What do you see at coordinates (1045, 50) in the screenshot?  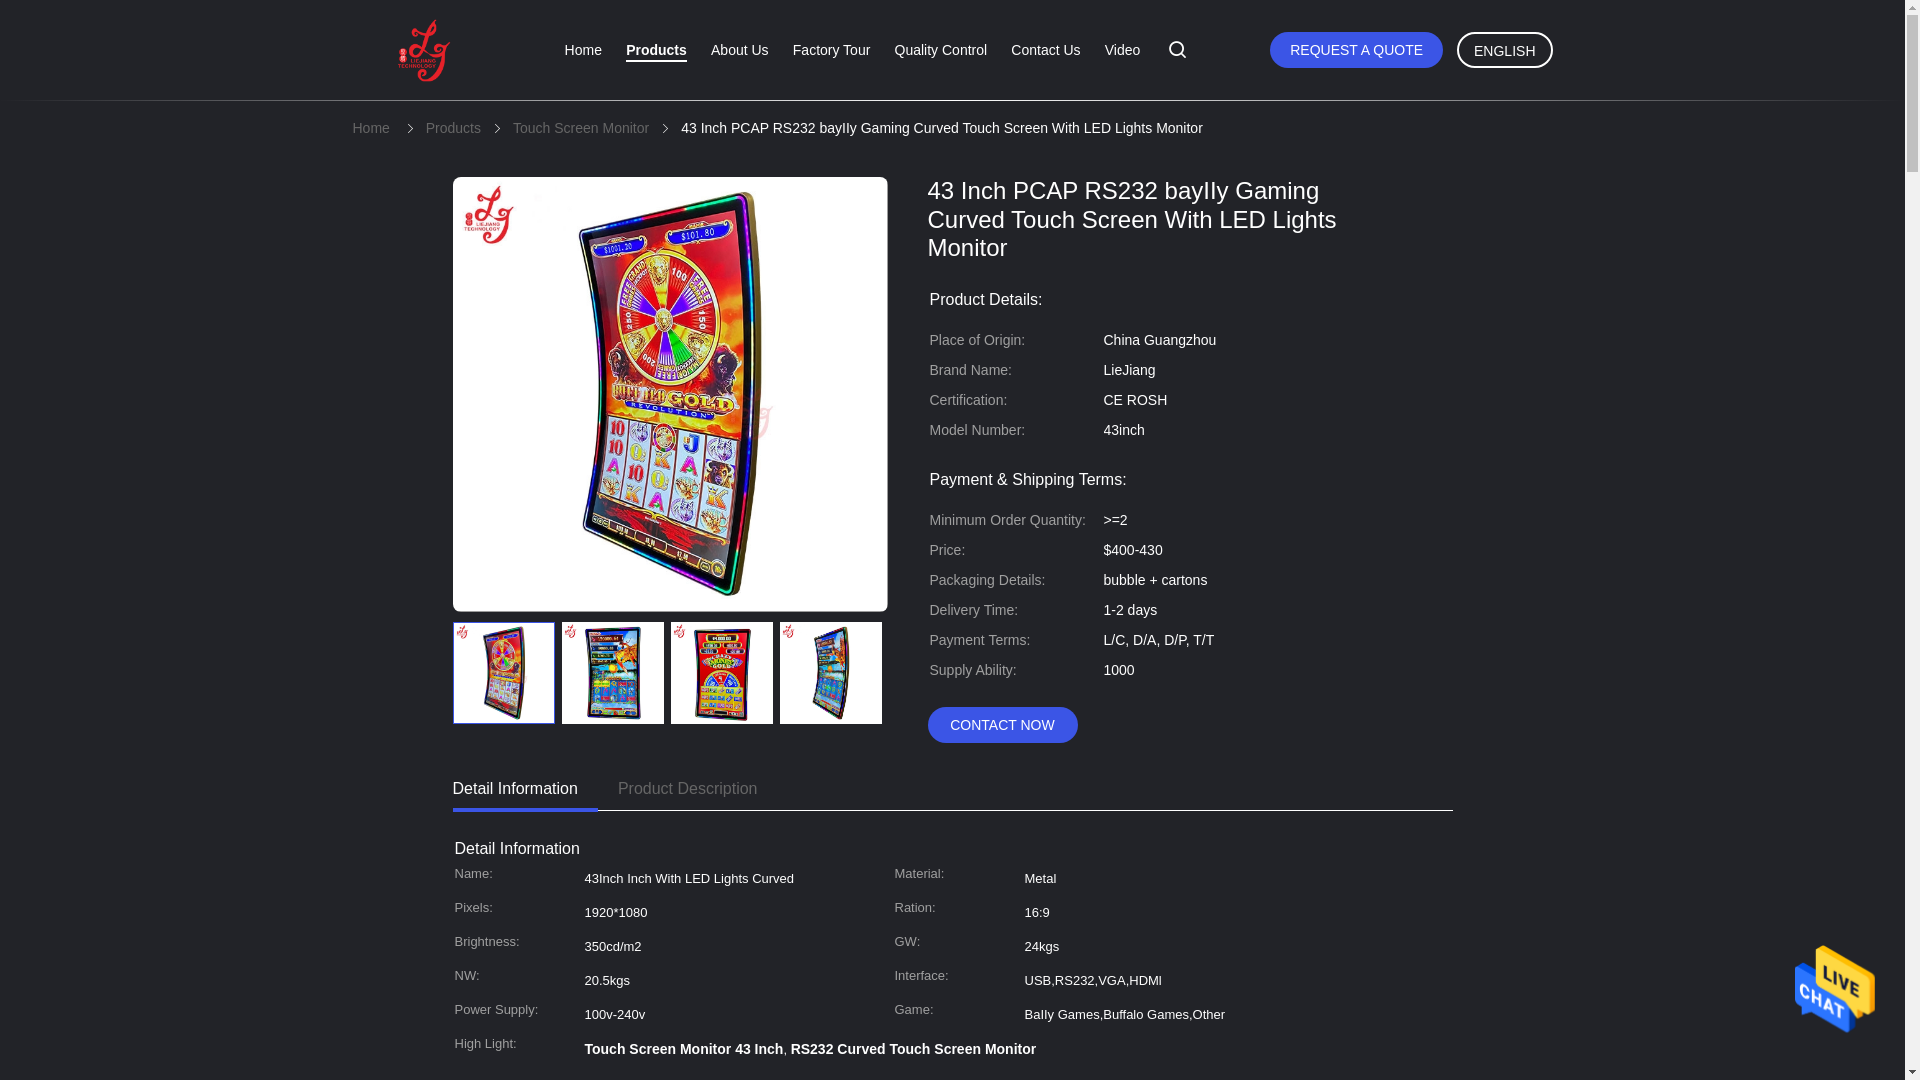 I see `Contact Us` at bounding box center [1045, 50].